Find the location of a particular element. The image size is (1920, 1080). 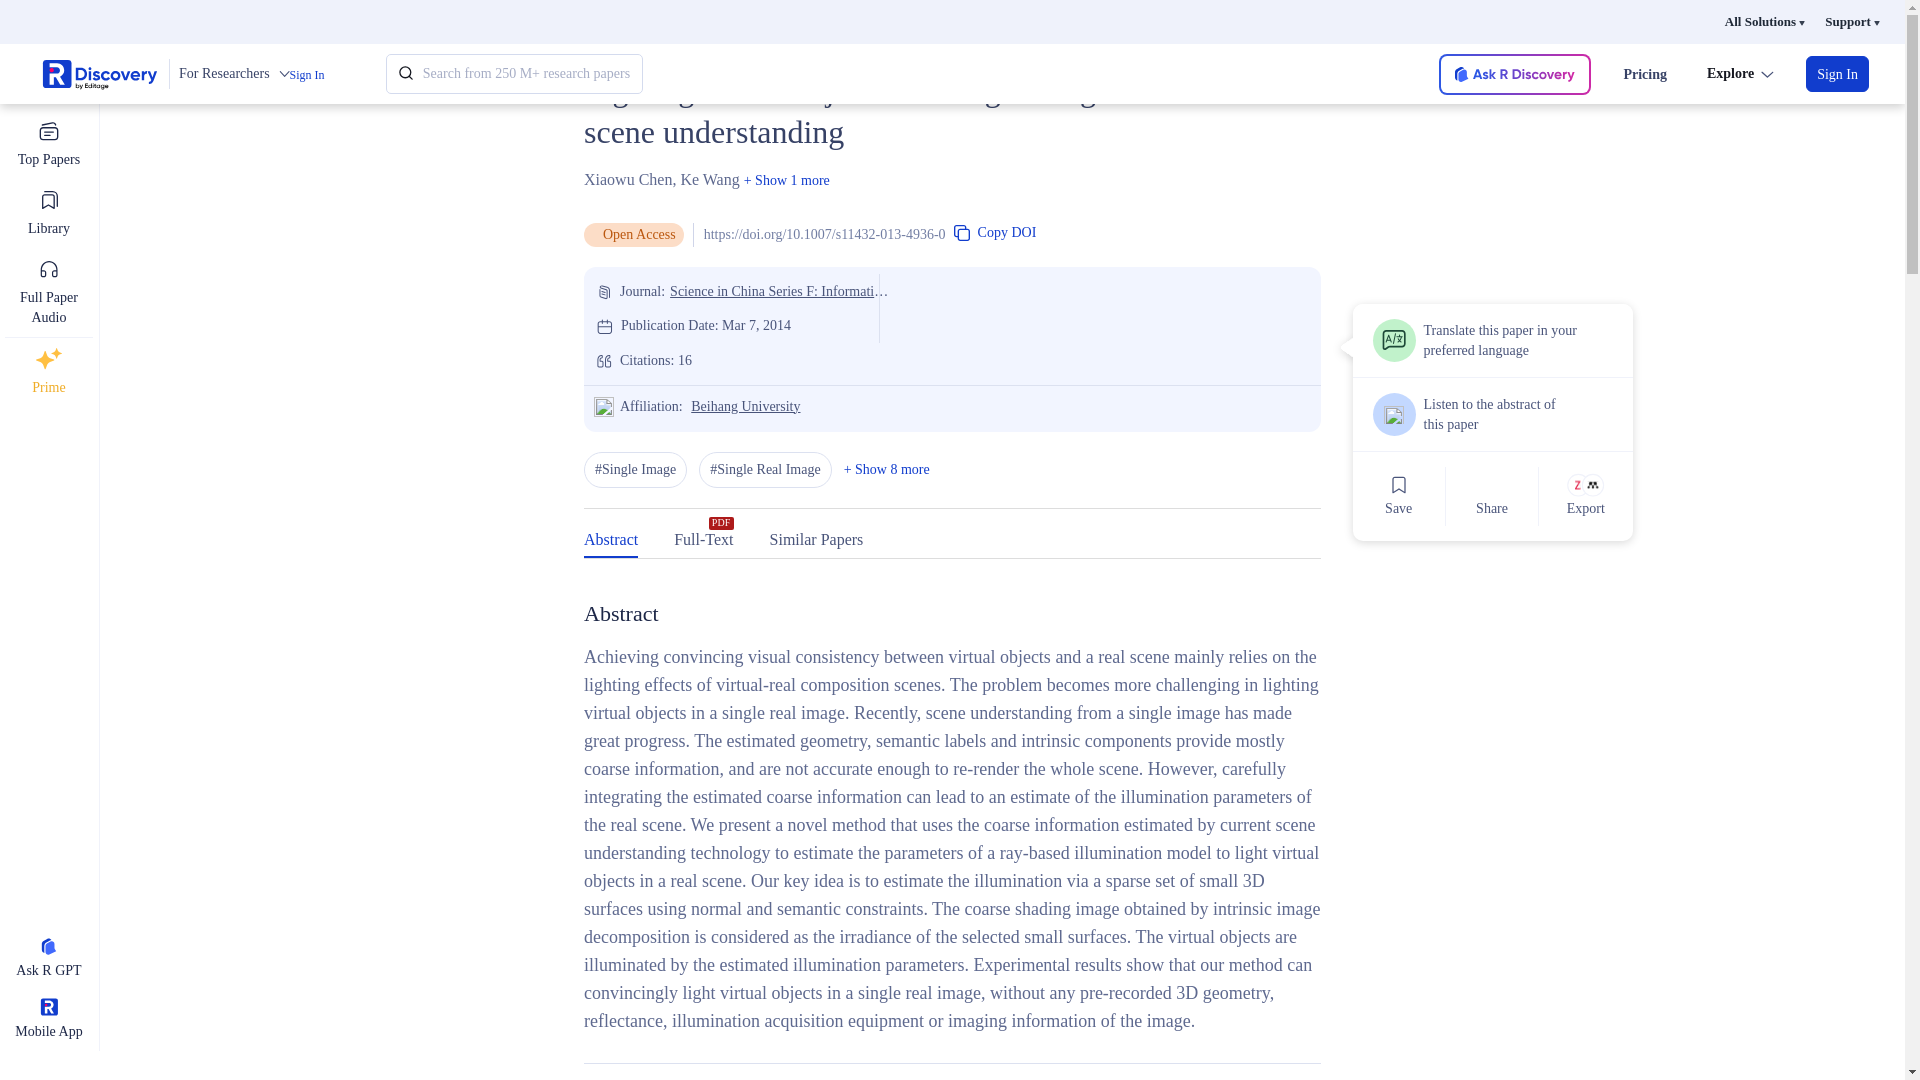

Sign In is located at coordinates (306, 75).